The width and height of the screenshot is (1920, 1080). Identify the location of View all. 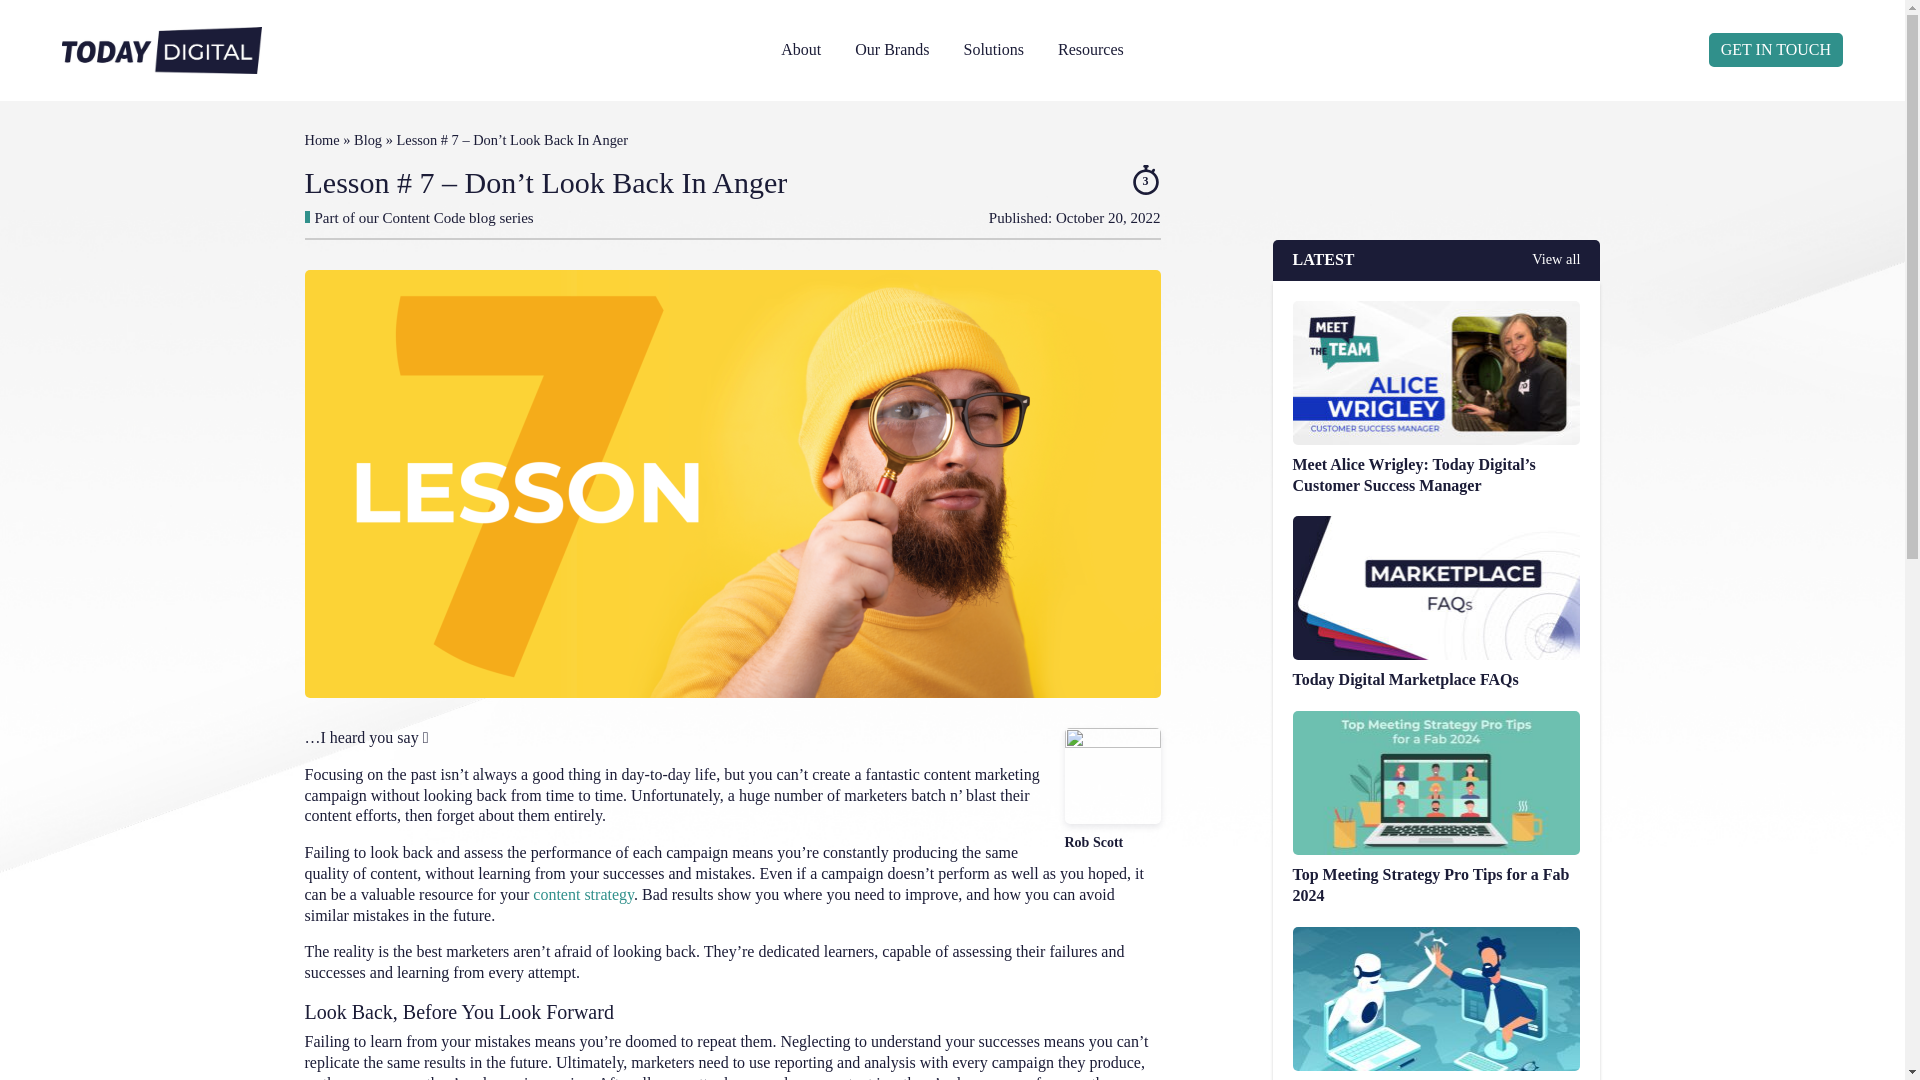
(1556, 260).